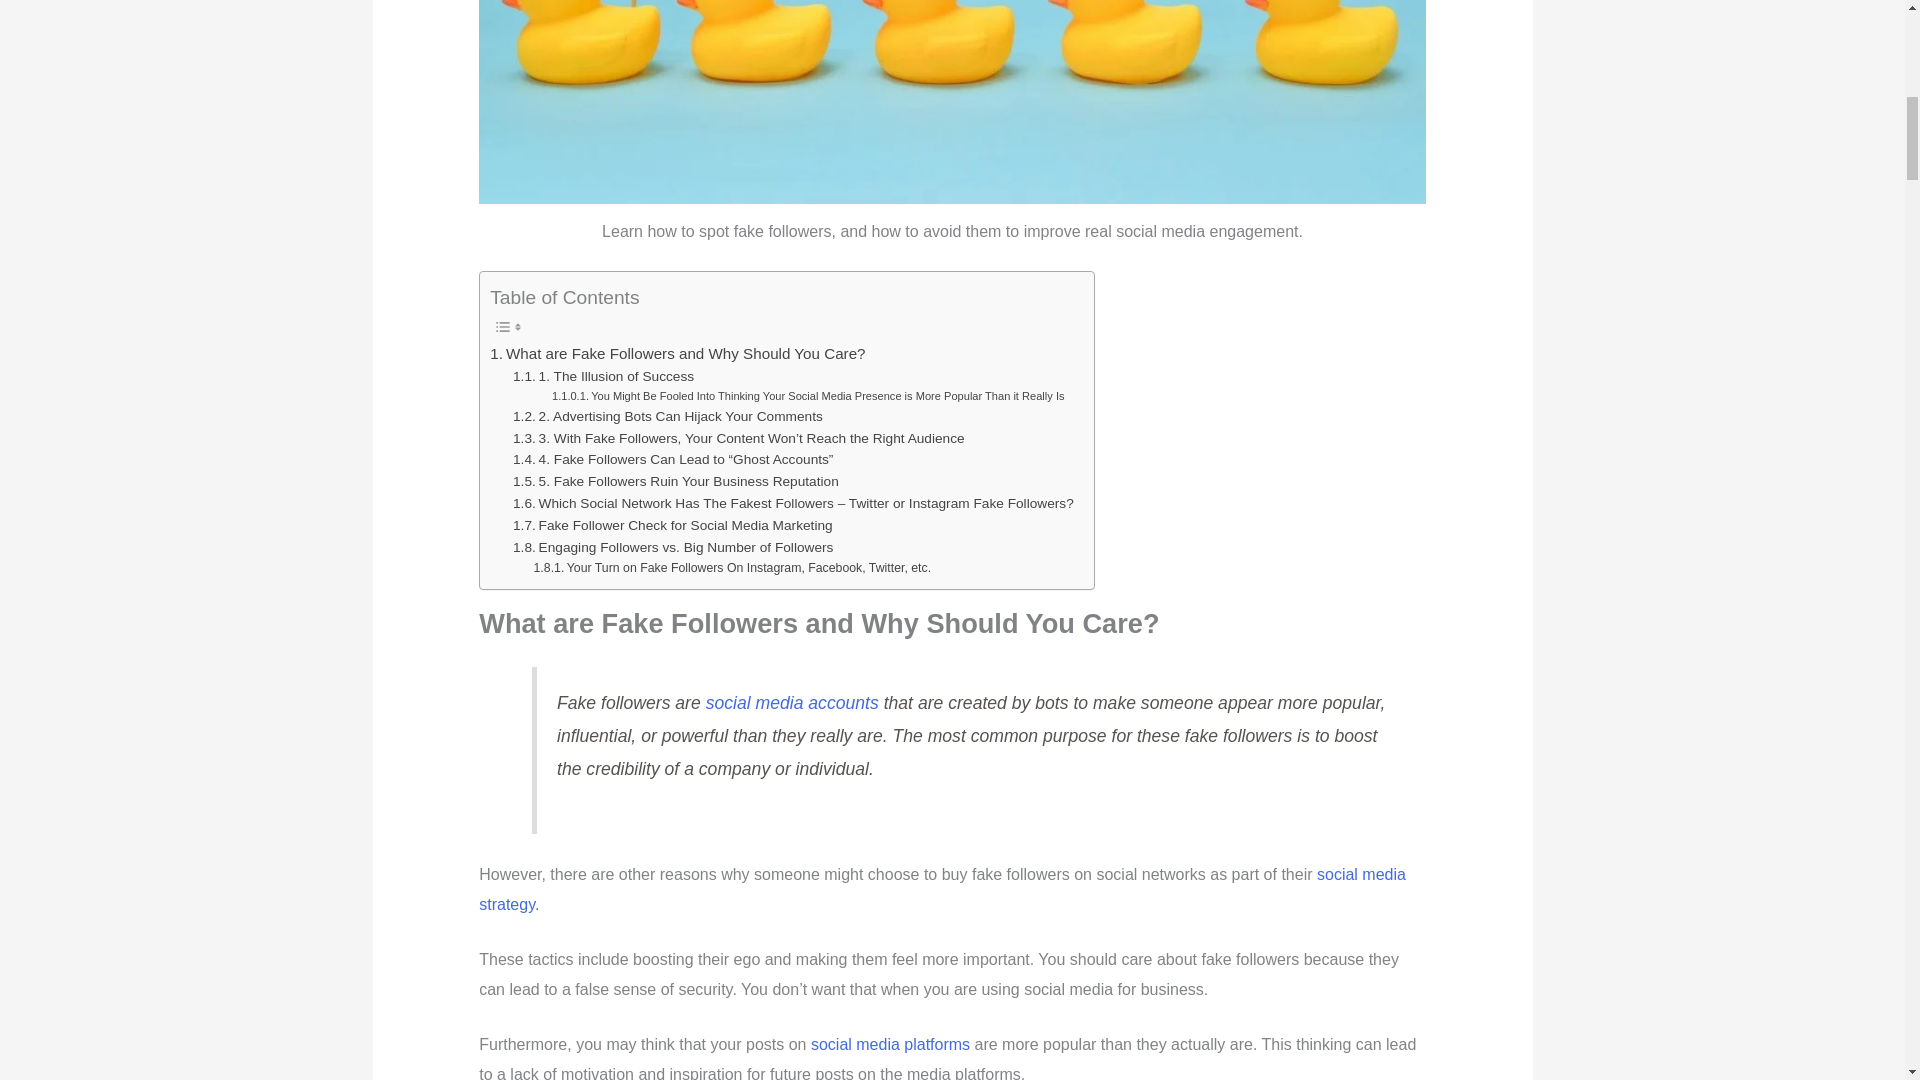  I want to click on 5. Fake Followers Ruin Your Business Reputation, so click(676, 481).